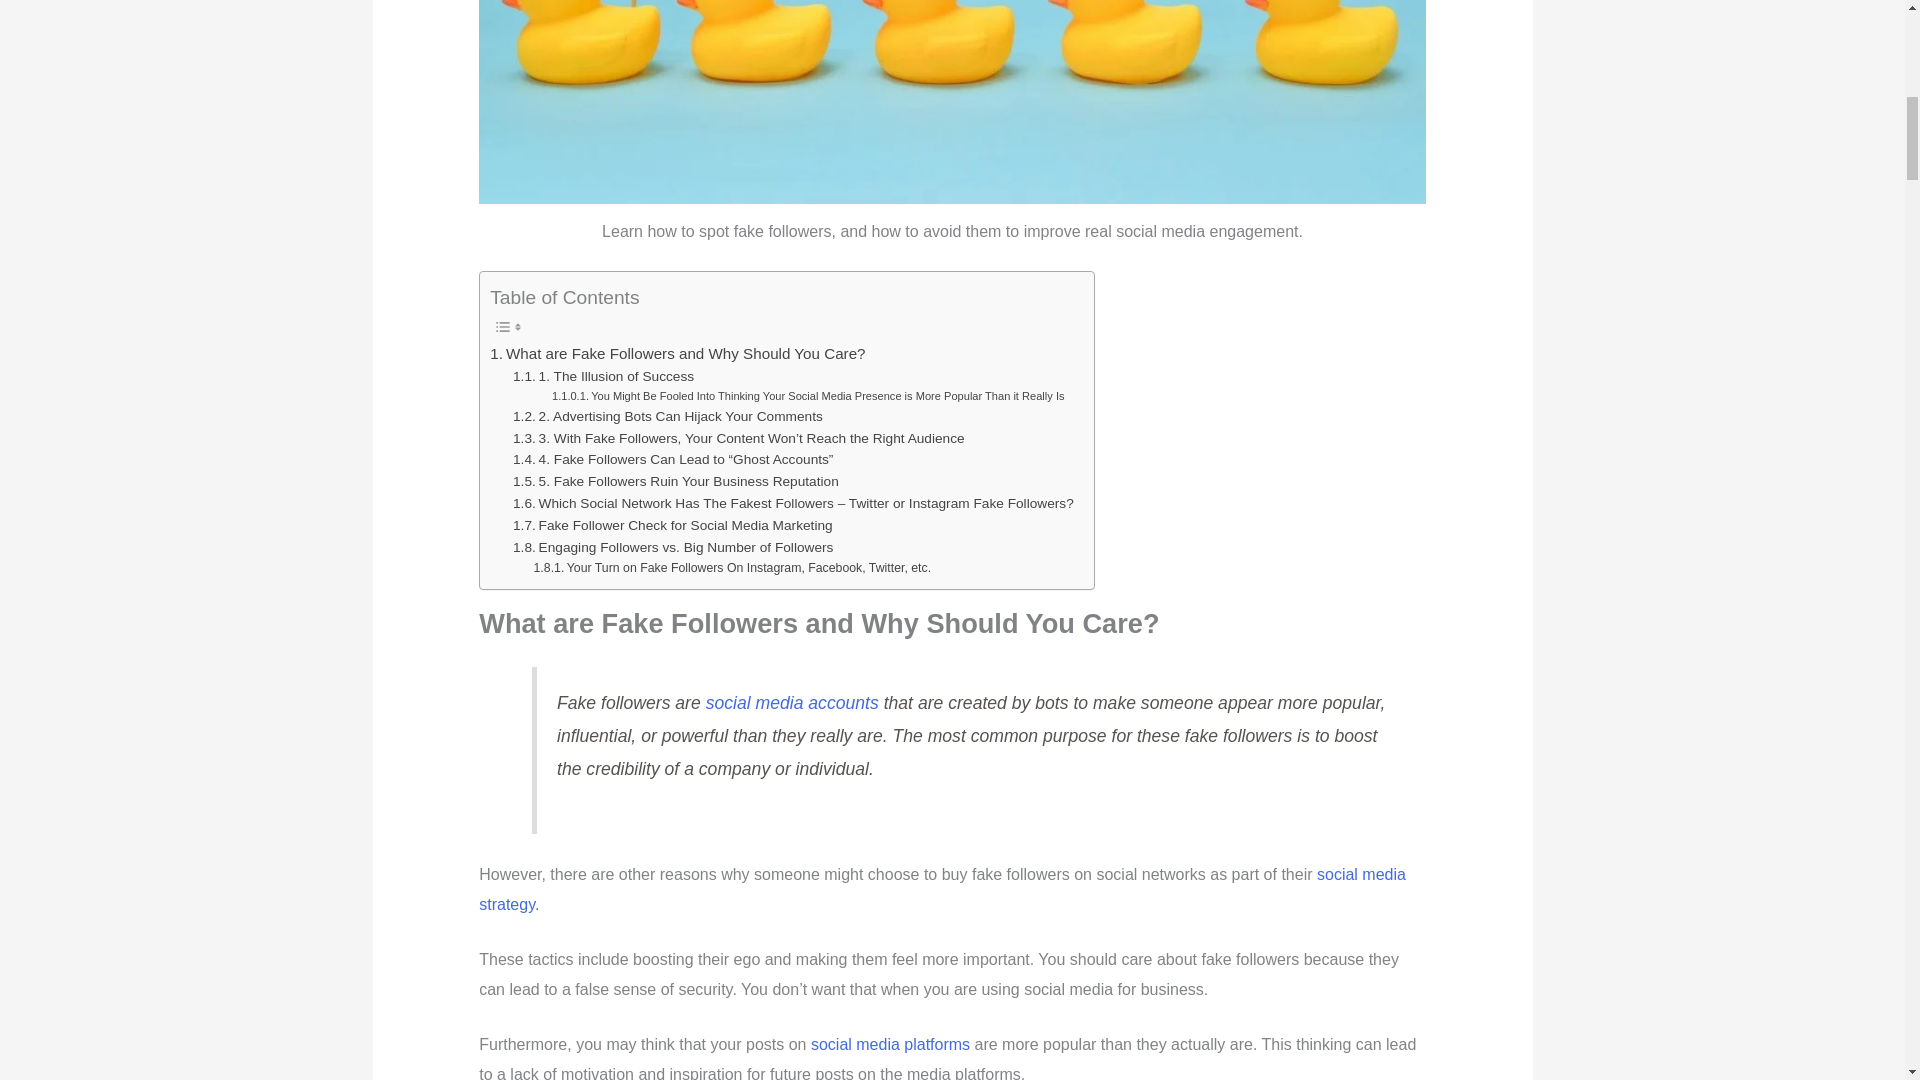  I want to click on 5. Fake Followers Ruin Your Business Reputation, so click(676, 481).